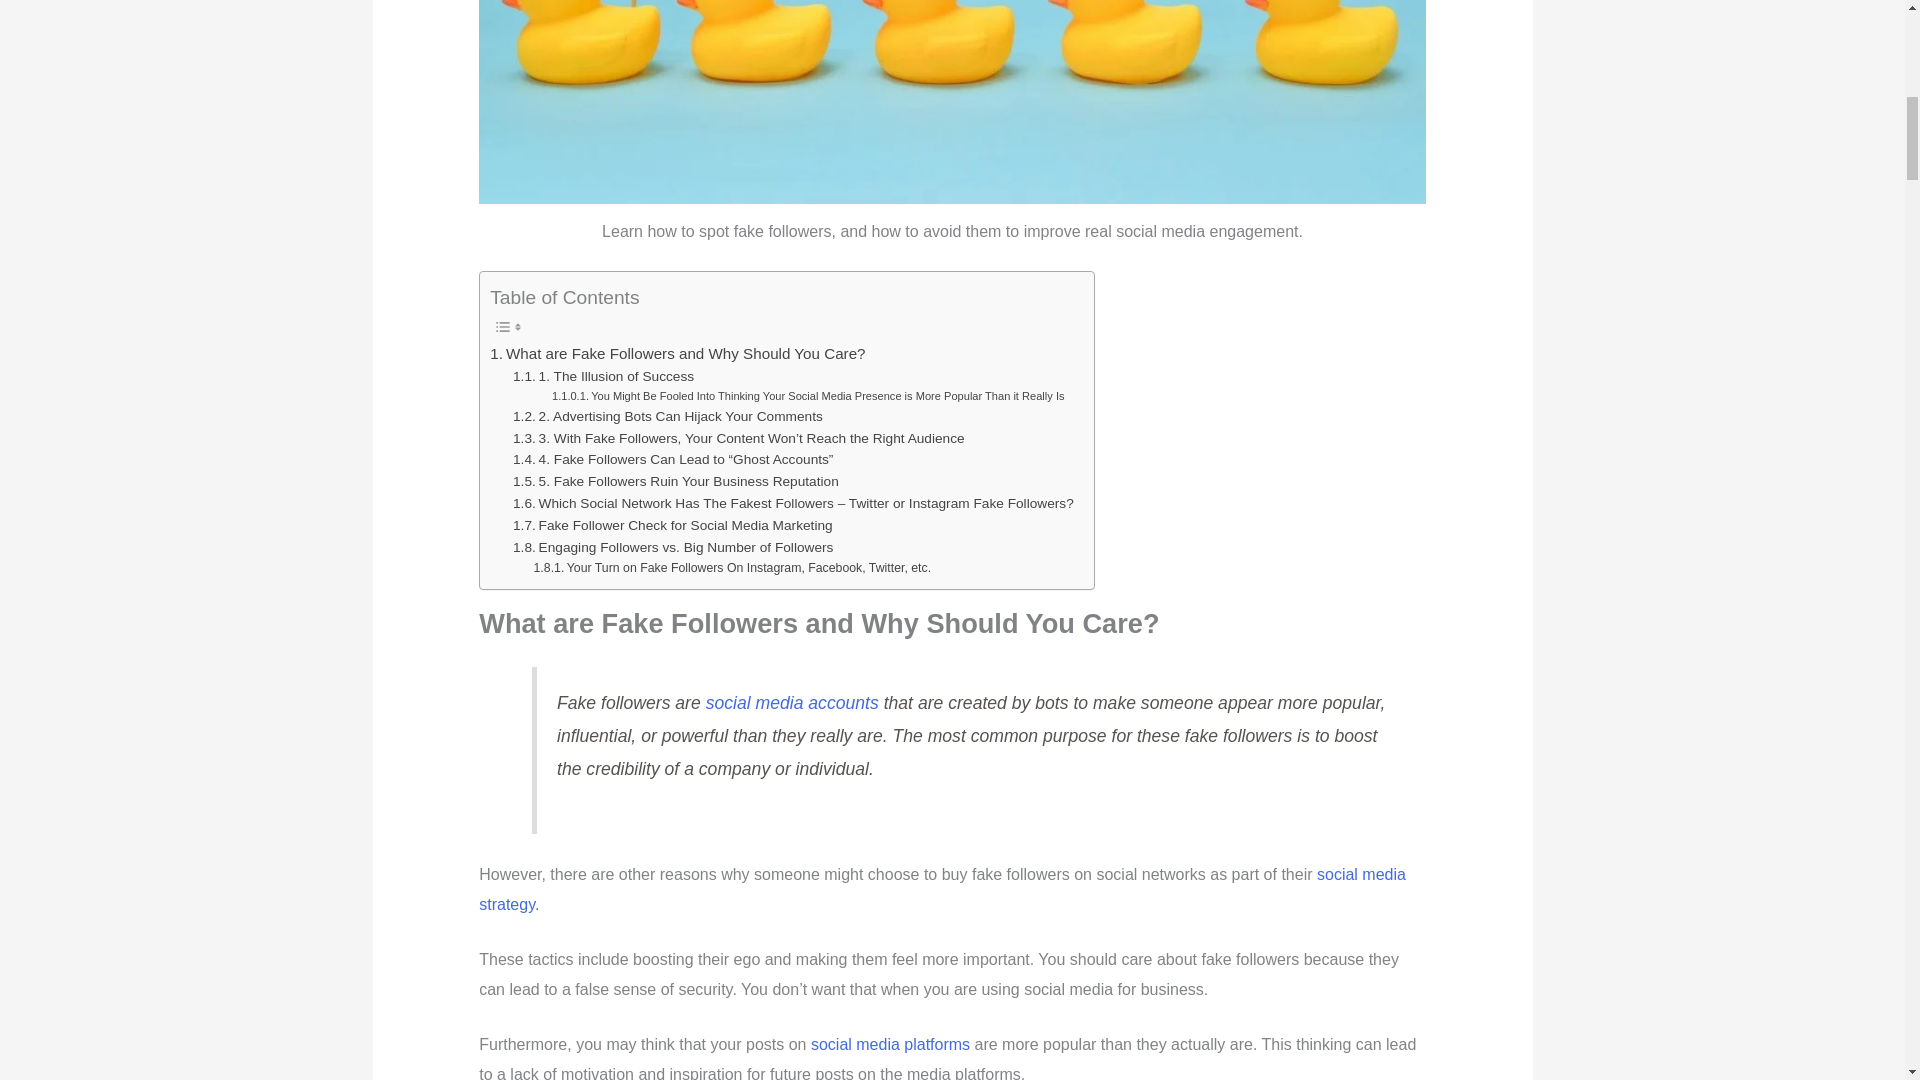  I want to click on 5. Fake Followers Ruin Your Business Reputation, so click(676, 481).